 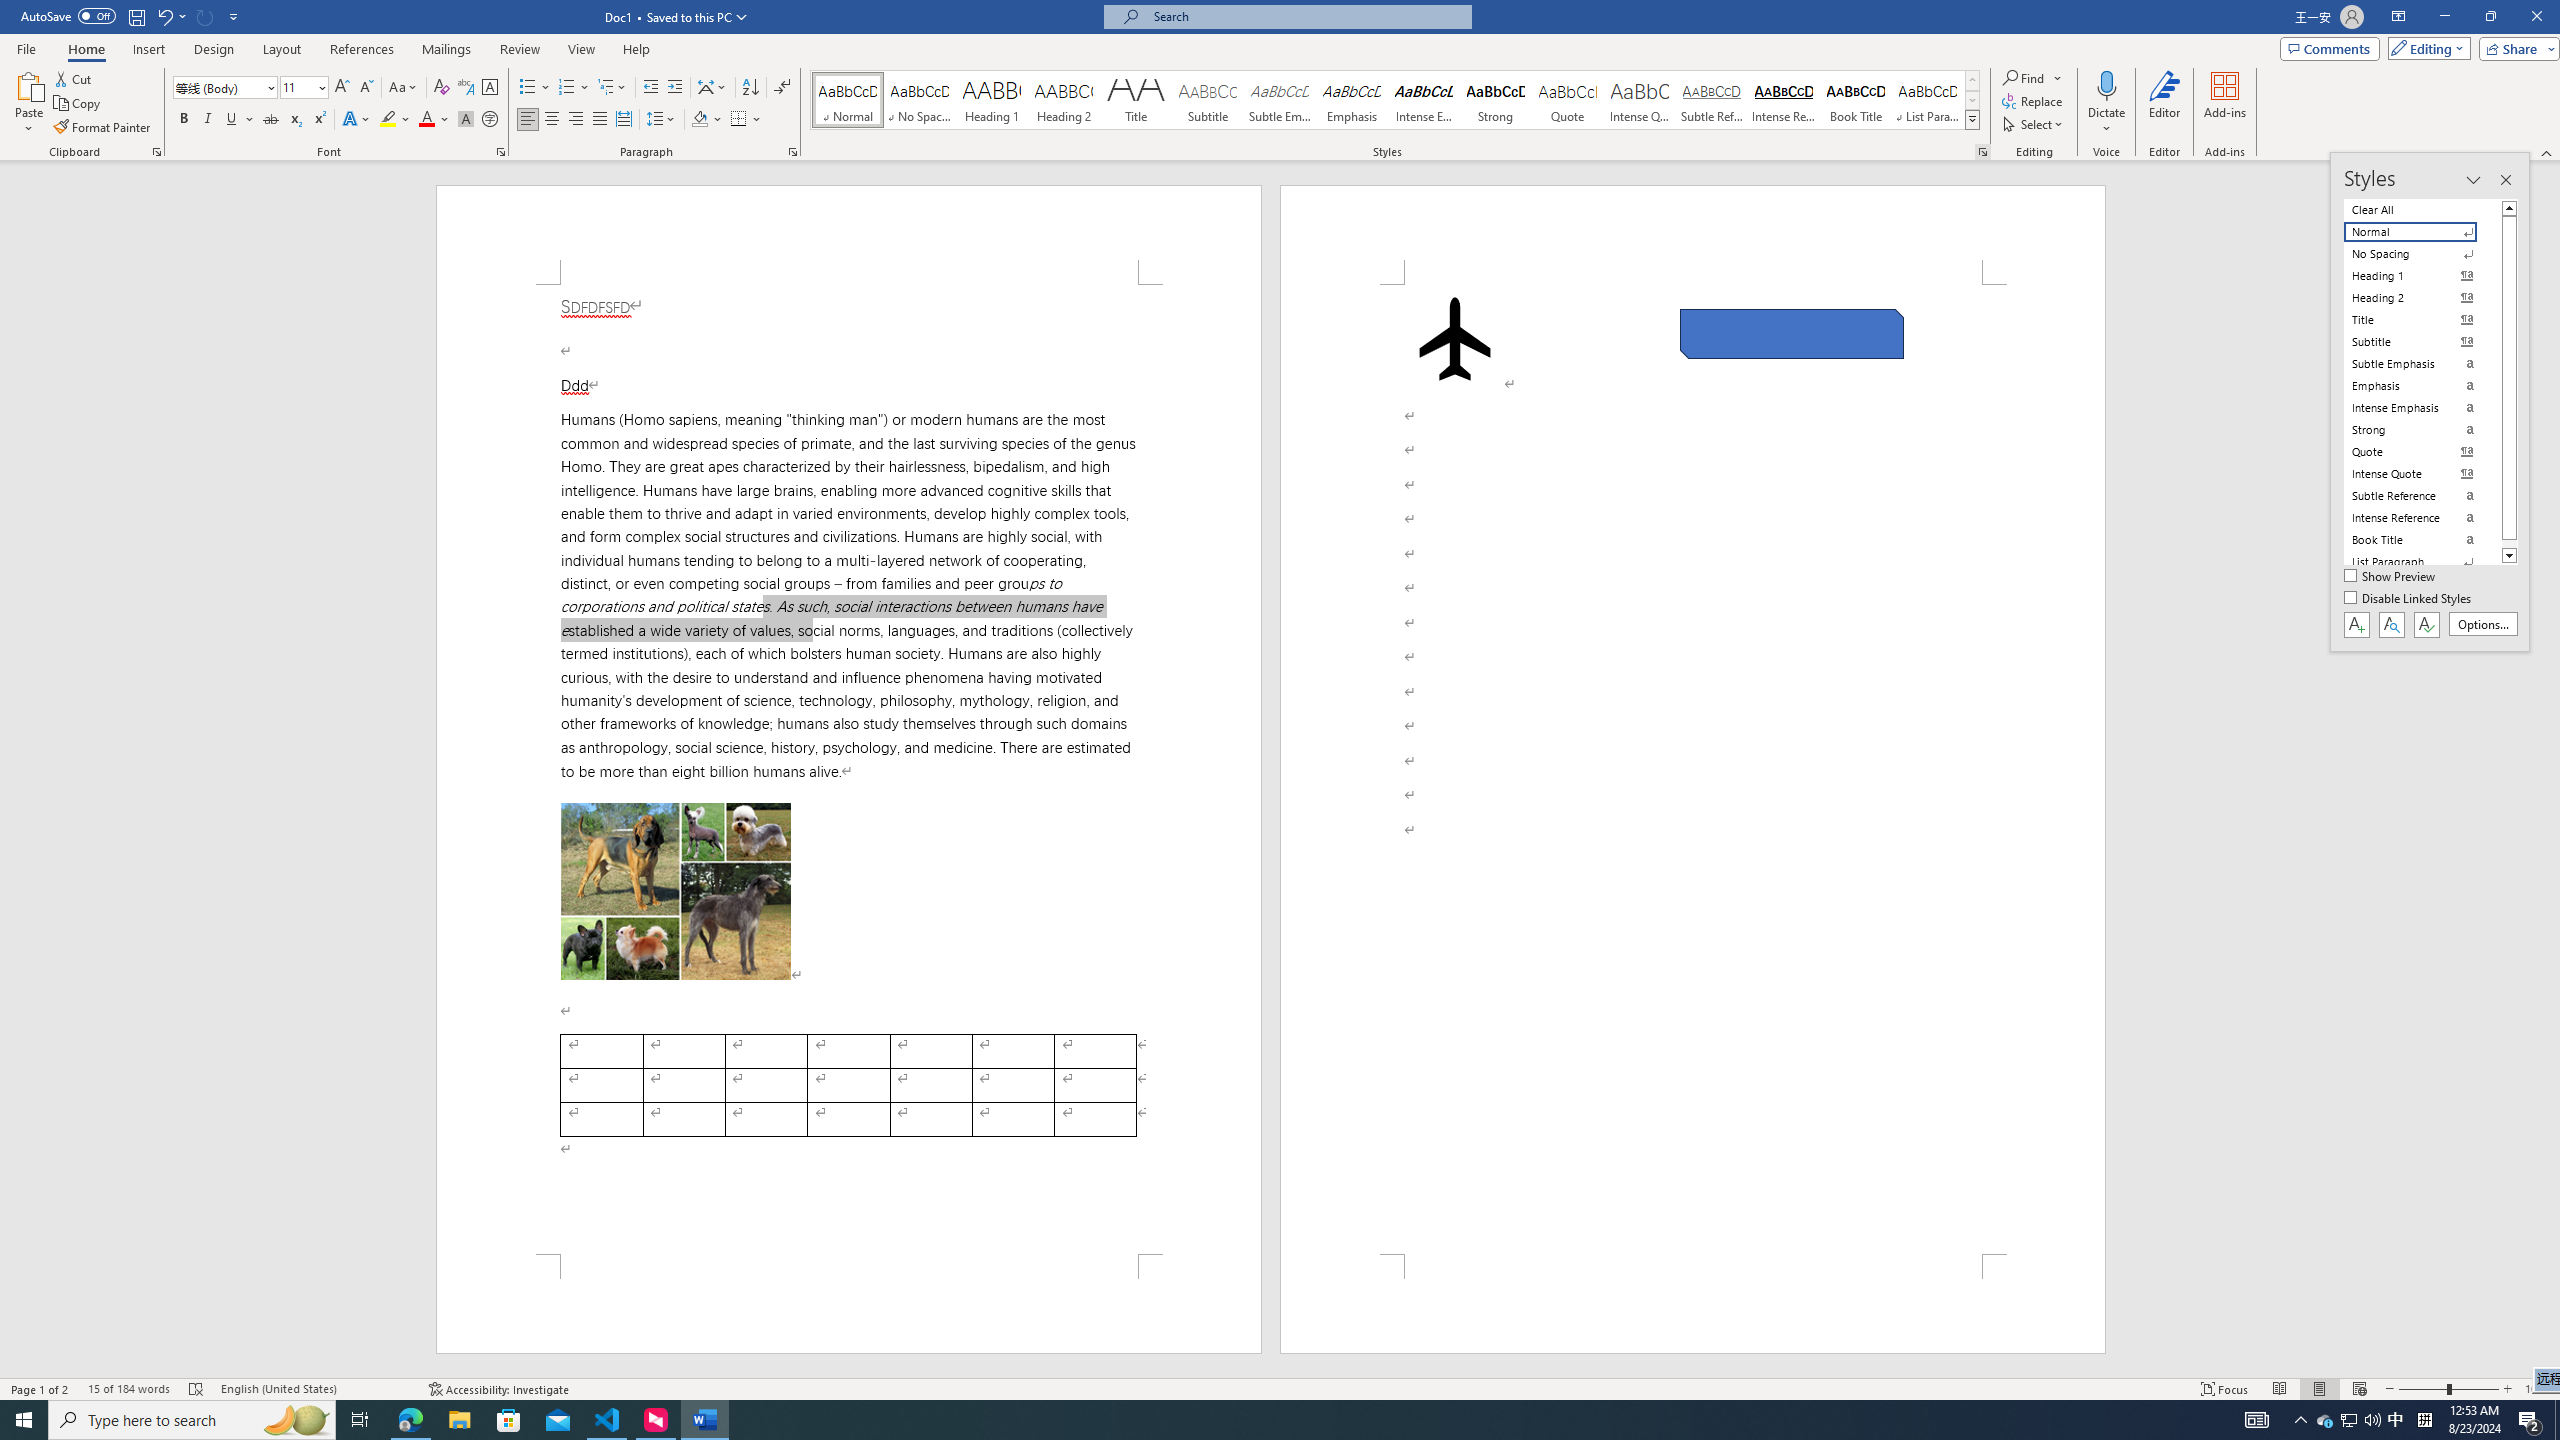 What do you see at coordinates (2166, 103) in the screenshot?
I see `Editor` at bounding box center [2166, 103].